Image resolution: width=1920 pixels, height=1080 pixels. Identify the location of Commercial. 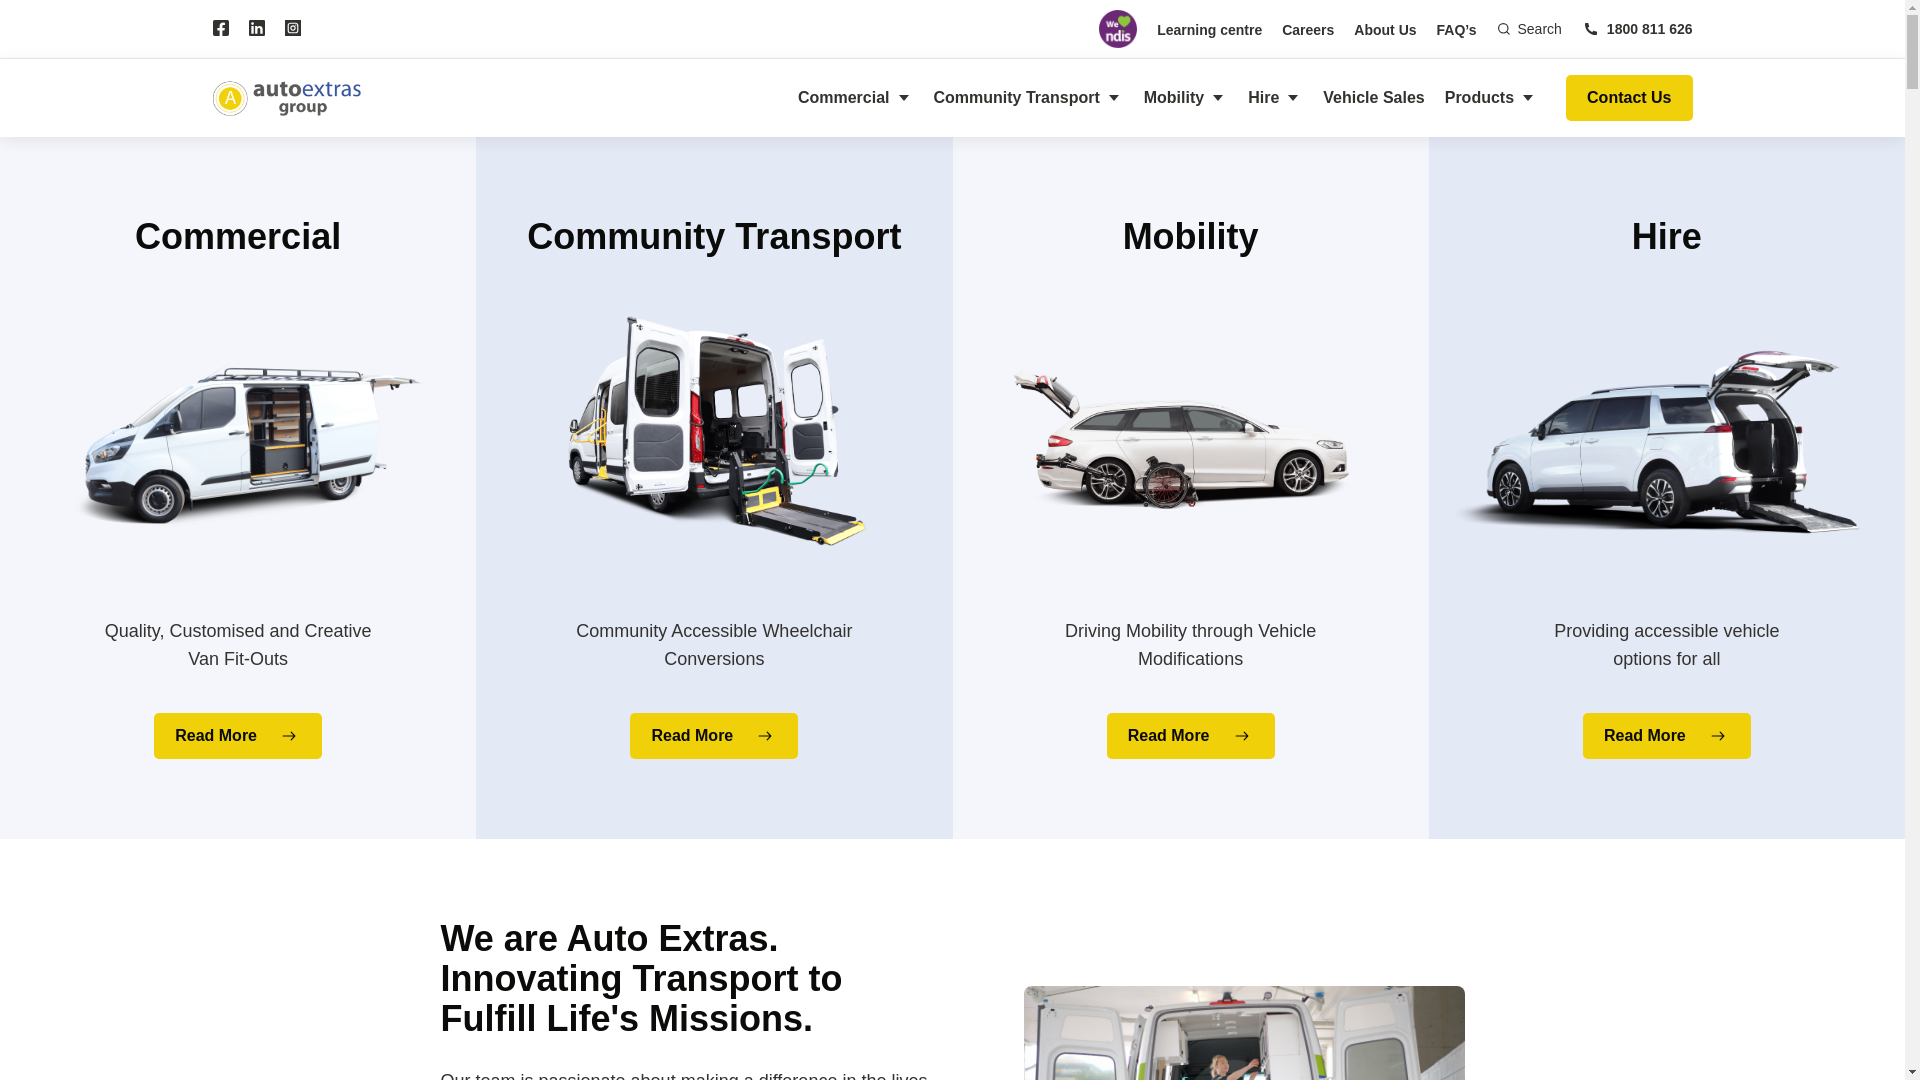
(856, 98).